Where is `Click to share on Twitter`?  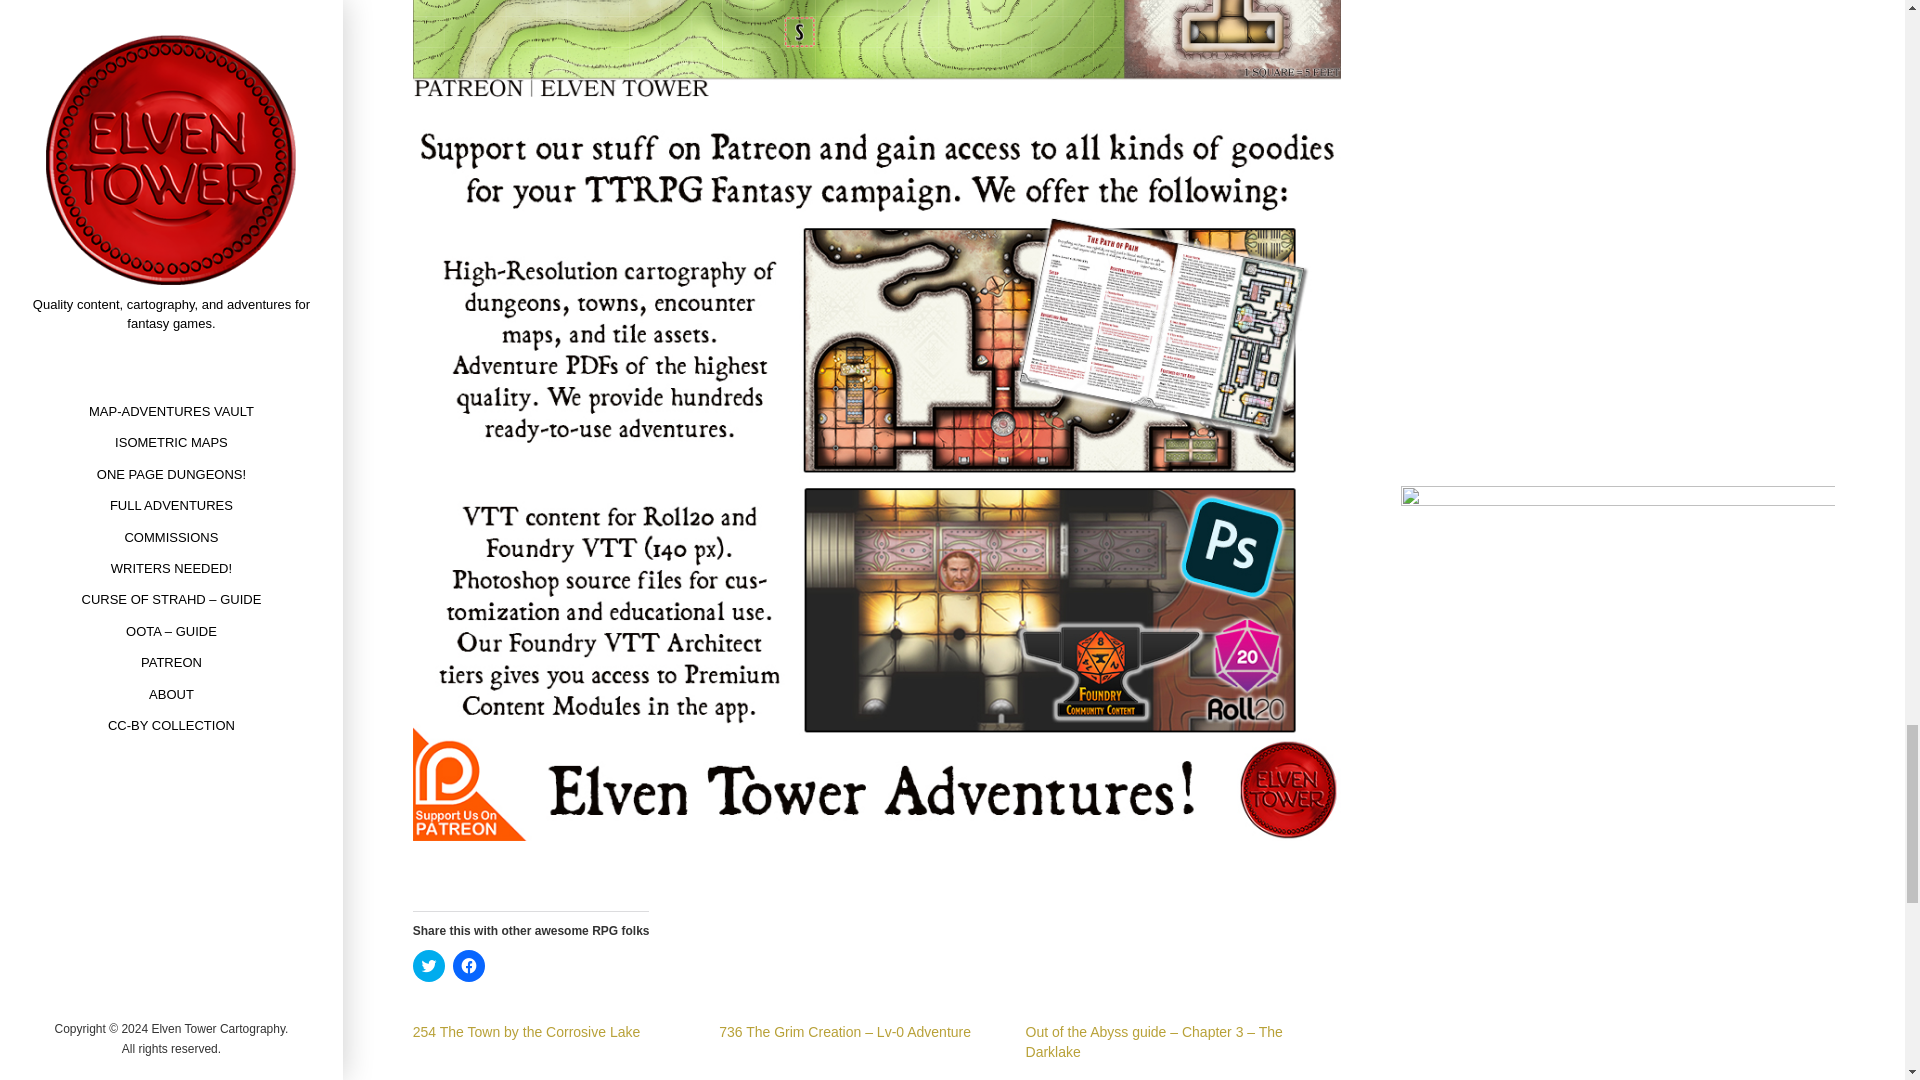
Click to share on Twitter is located at coordinates (428, 966).